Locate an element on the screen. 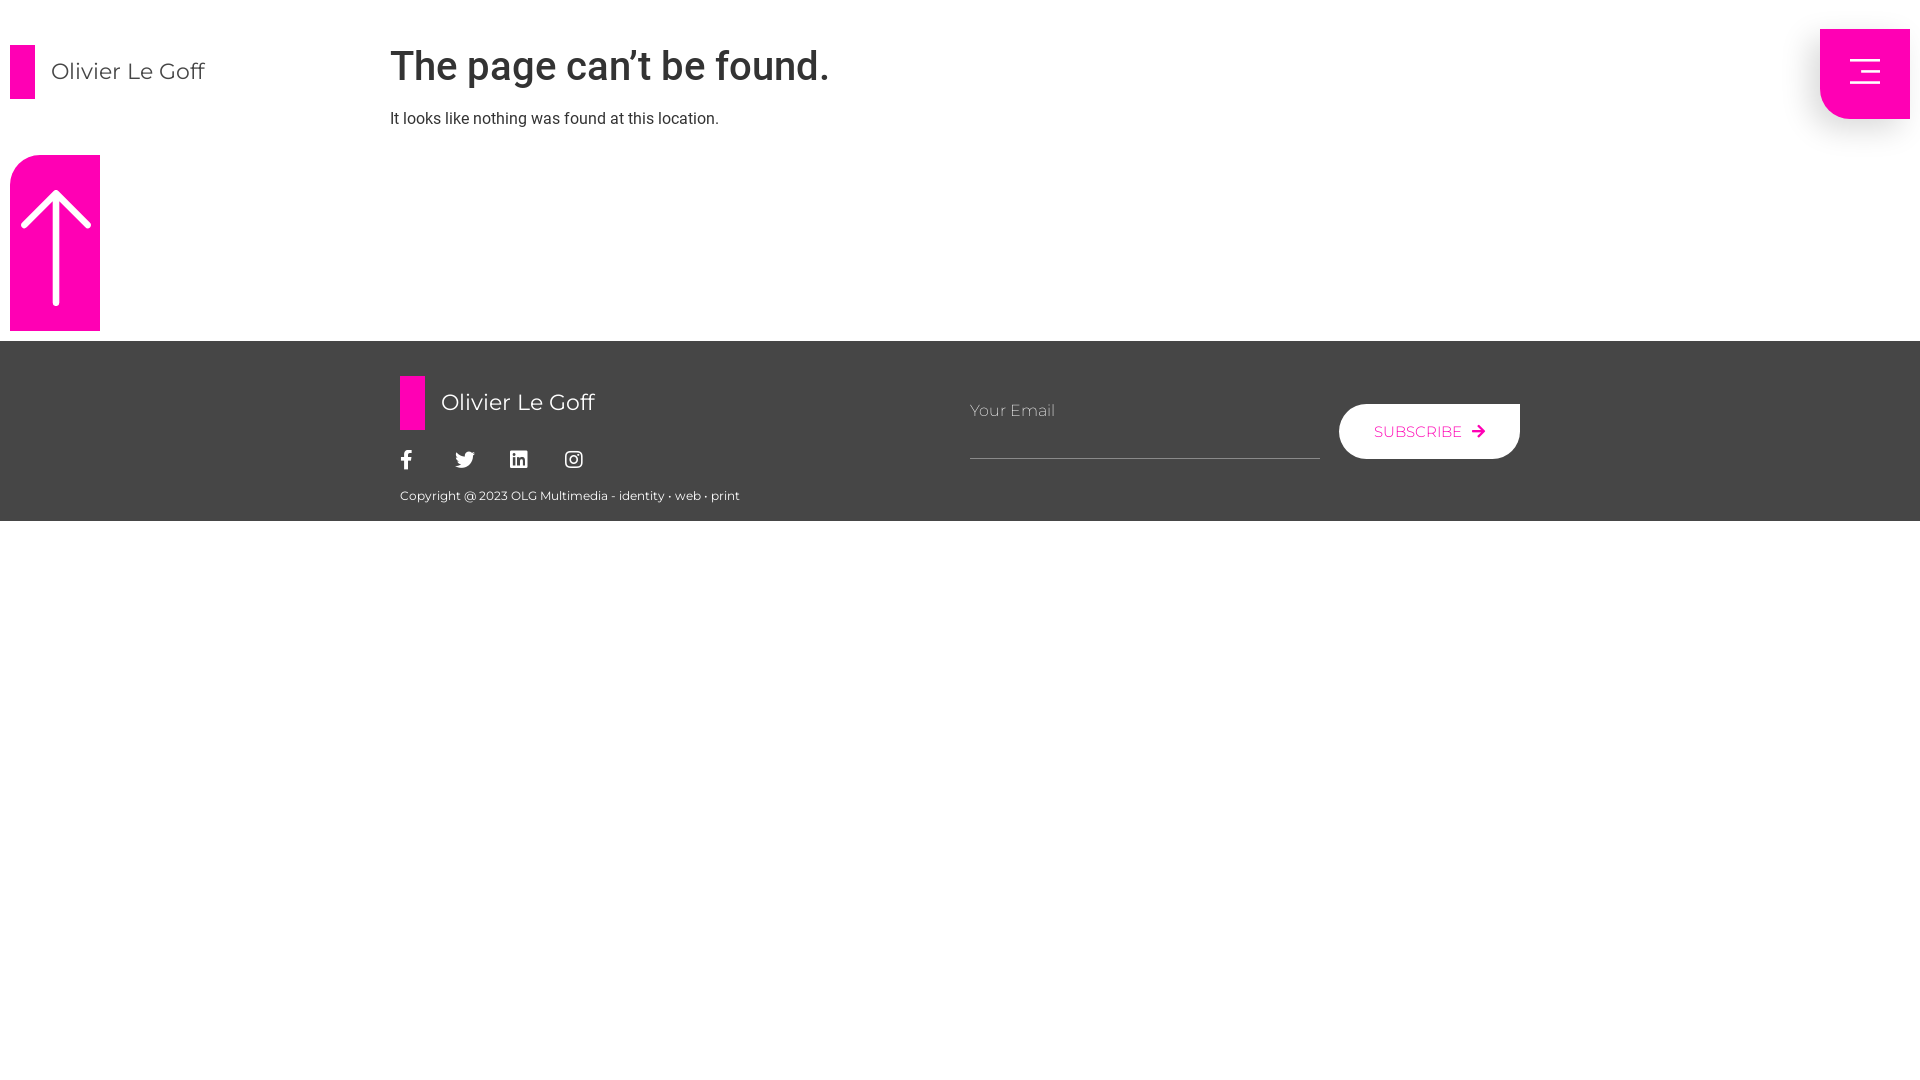 The image size is (1920, 1080). Olivier Le Goff is located at coordinates (128, 72).